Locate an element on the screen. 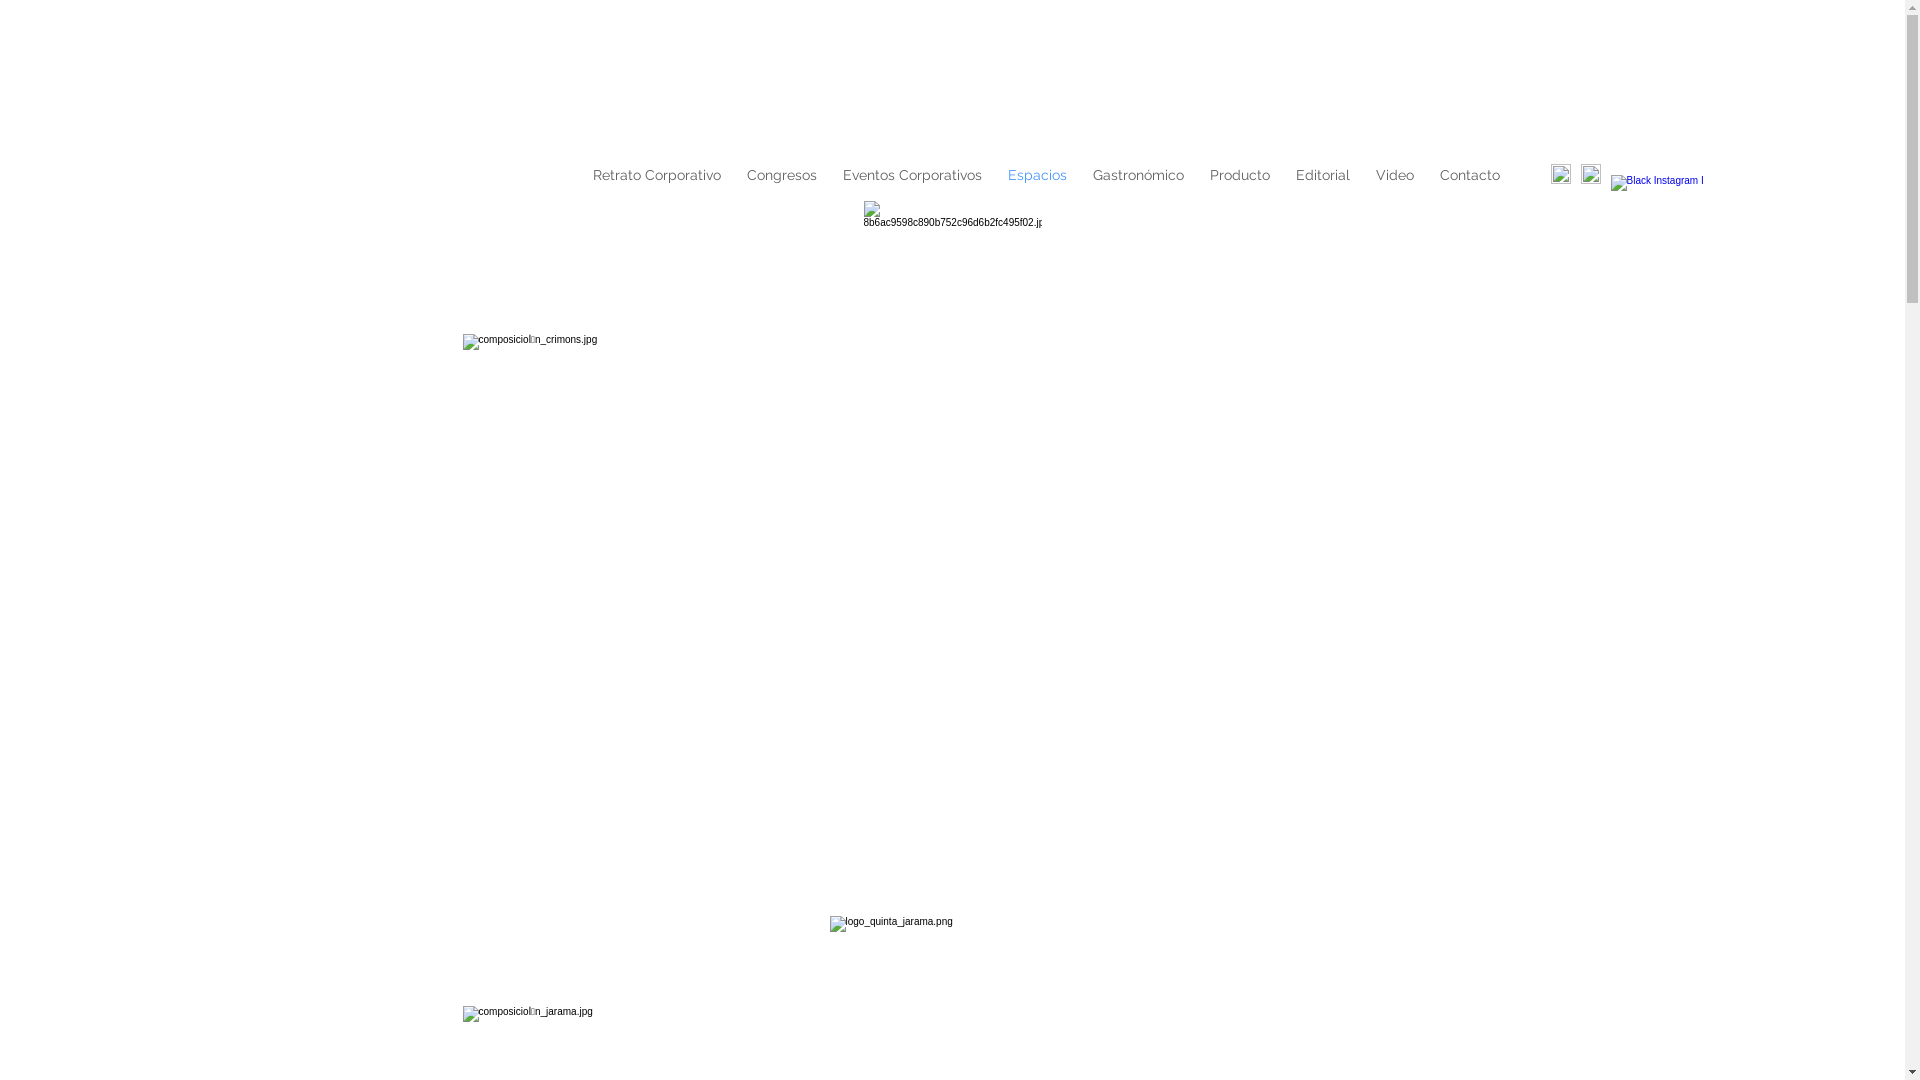 This screenshot has height=1080, width=1920. Video is located at coordinates (1394, 175).